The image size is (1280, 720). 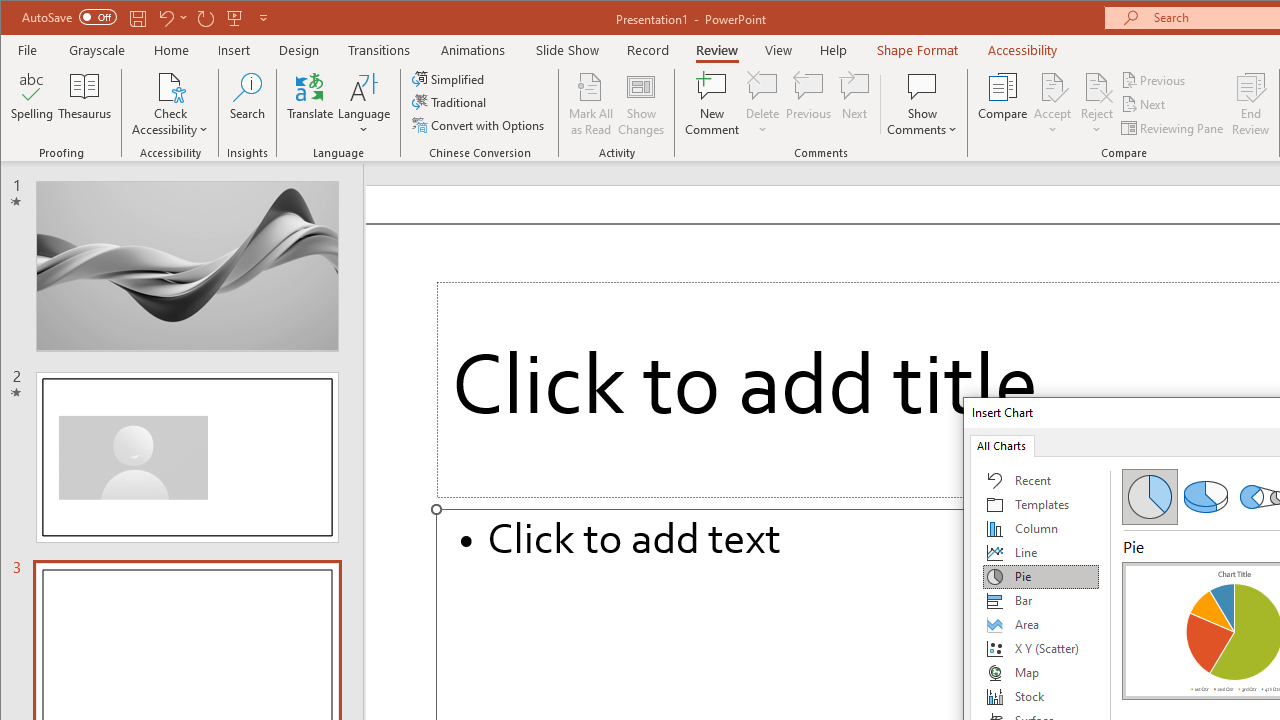 What do you see at coordinates (98, 50) in the screenshot?
I see `Grayscale` at bounding box center [98, 50].